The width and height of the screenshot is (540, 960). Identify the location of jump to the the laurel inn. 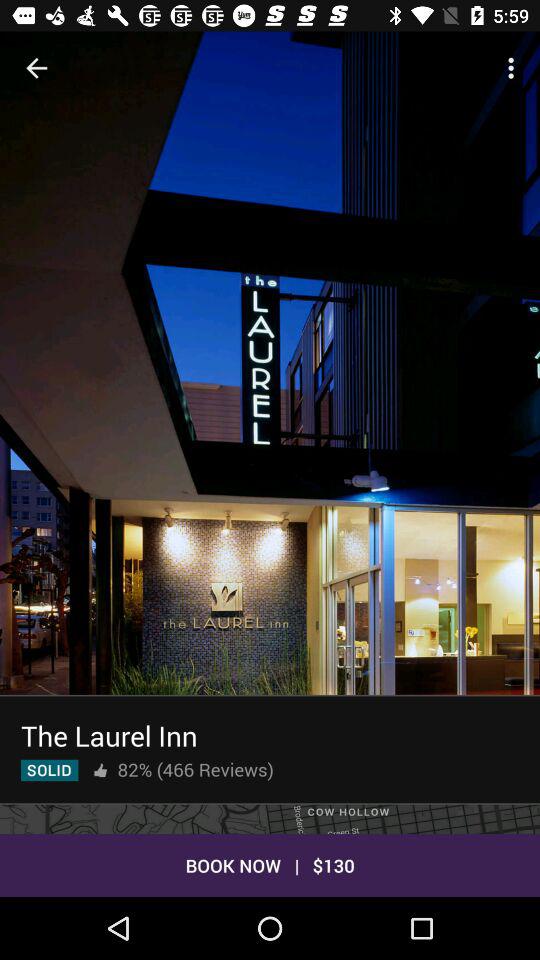
(109, 736).